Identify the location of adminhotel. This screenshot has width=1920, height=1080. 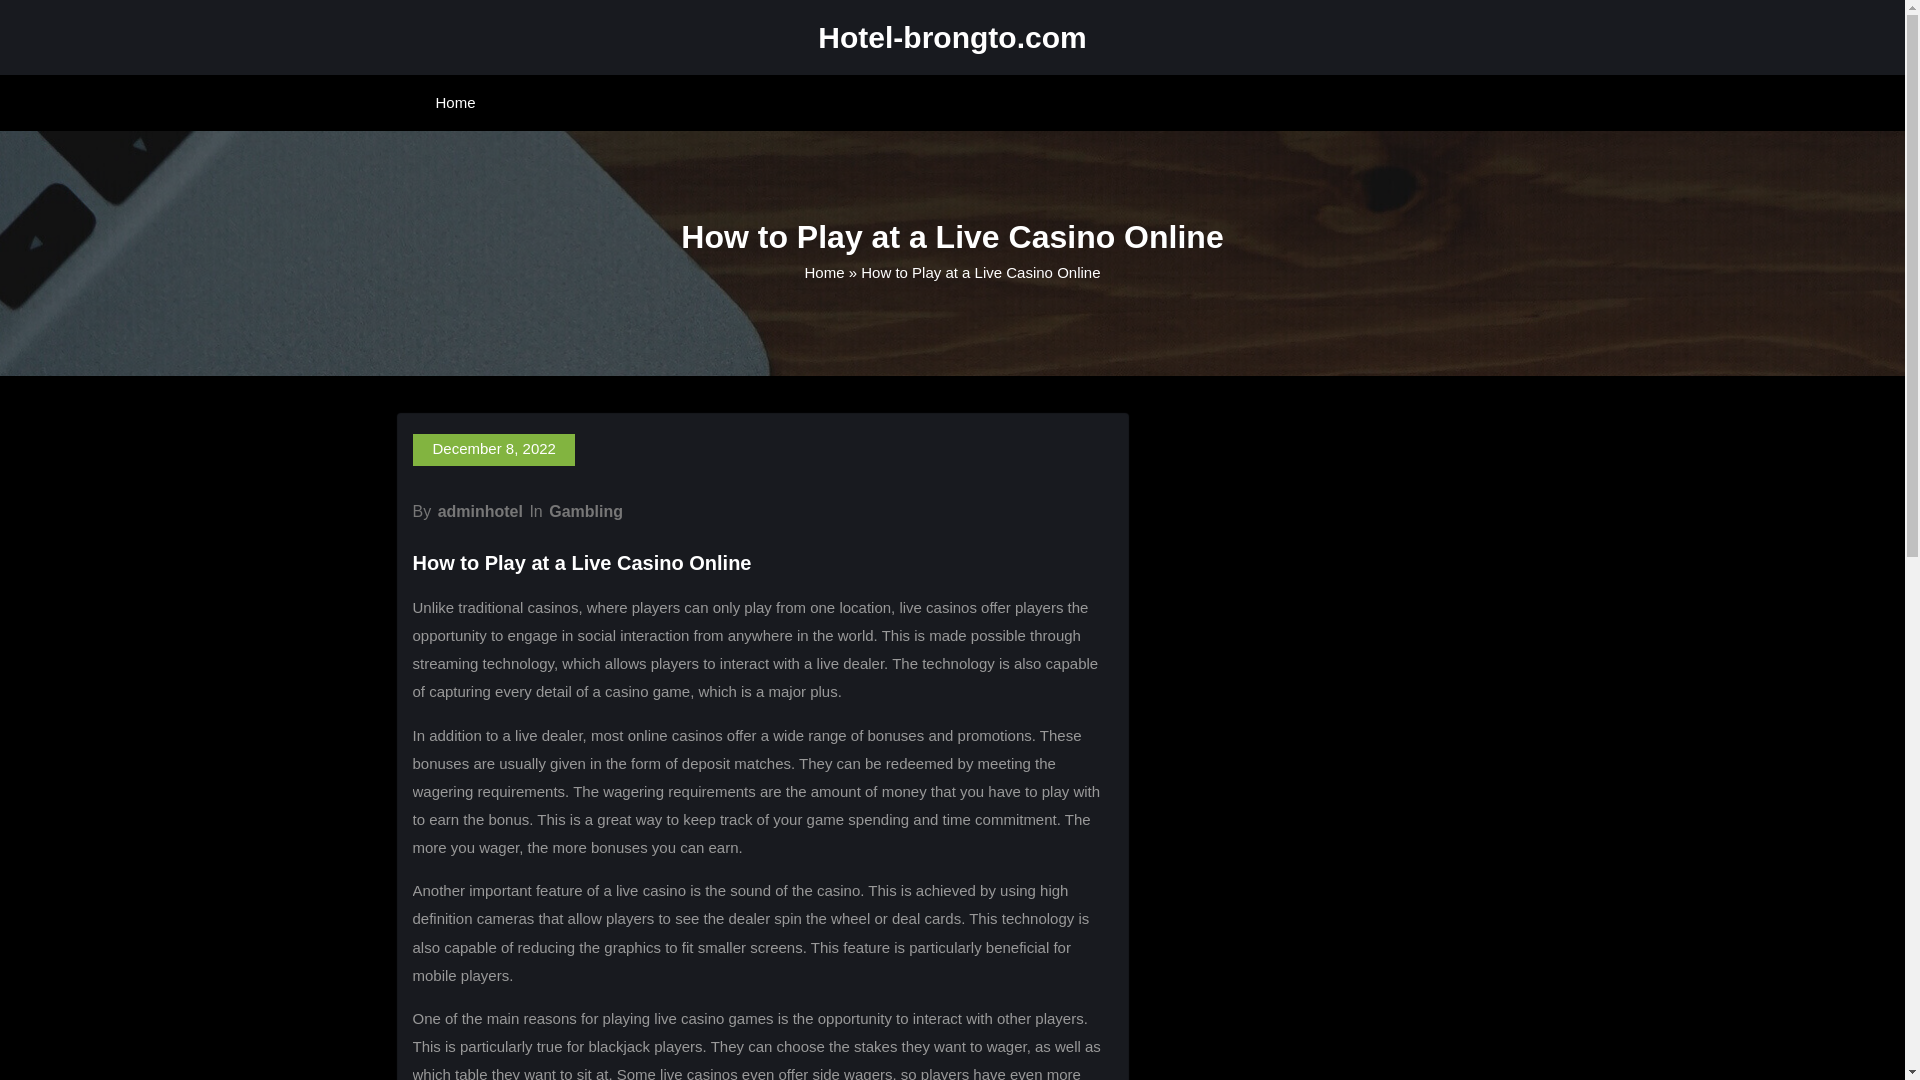
(480, 511).